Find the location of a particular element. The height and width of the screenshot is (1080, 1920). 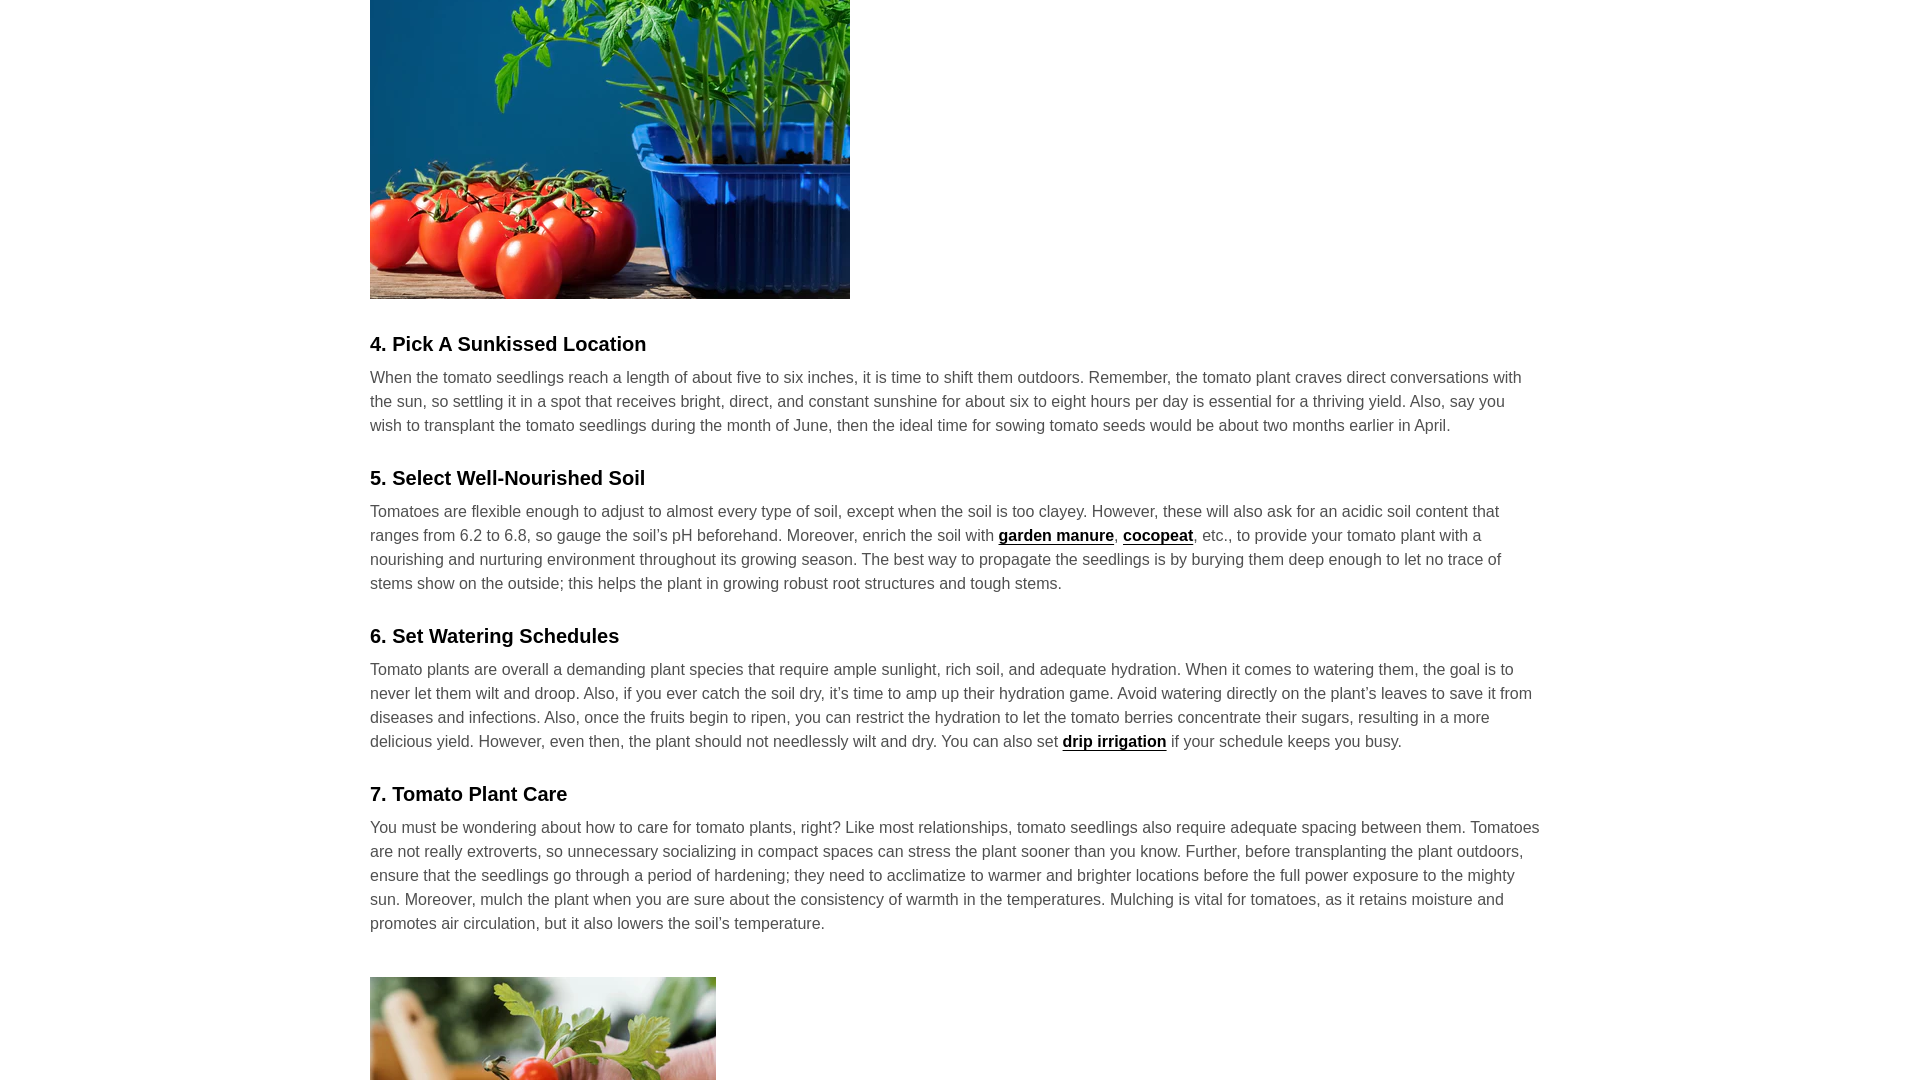

Cocopeat is located at coordinates (1158, 536).